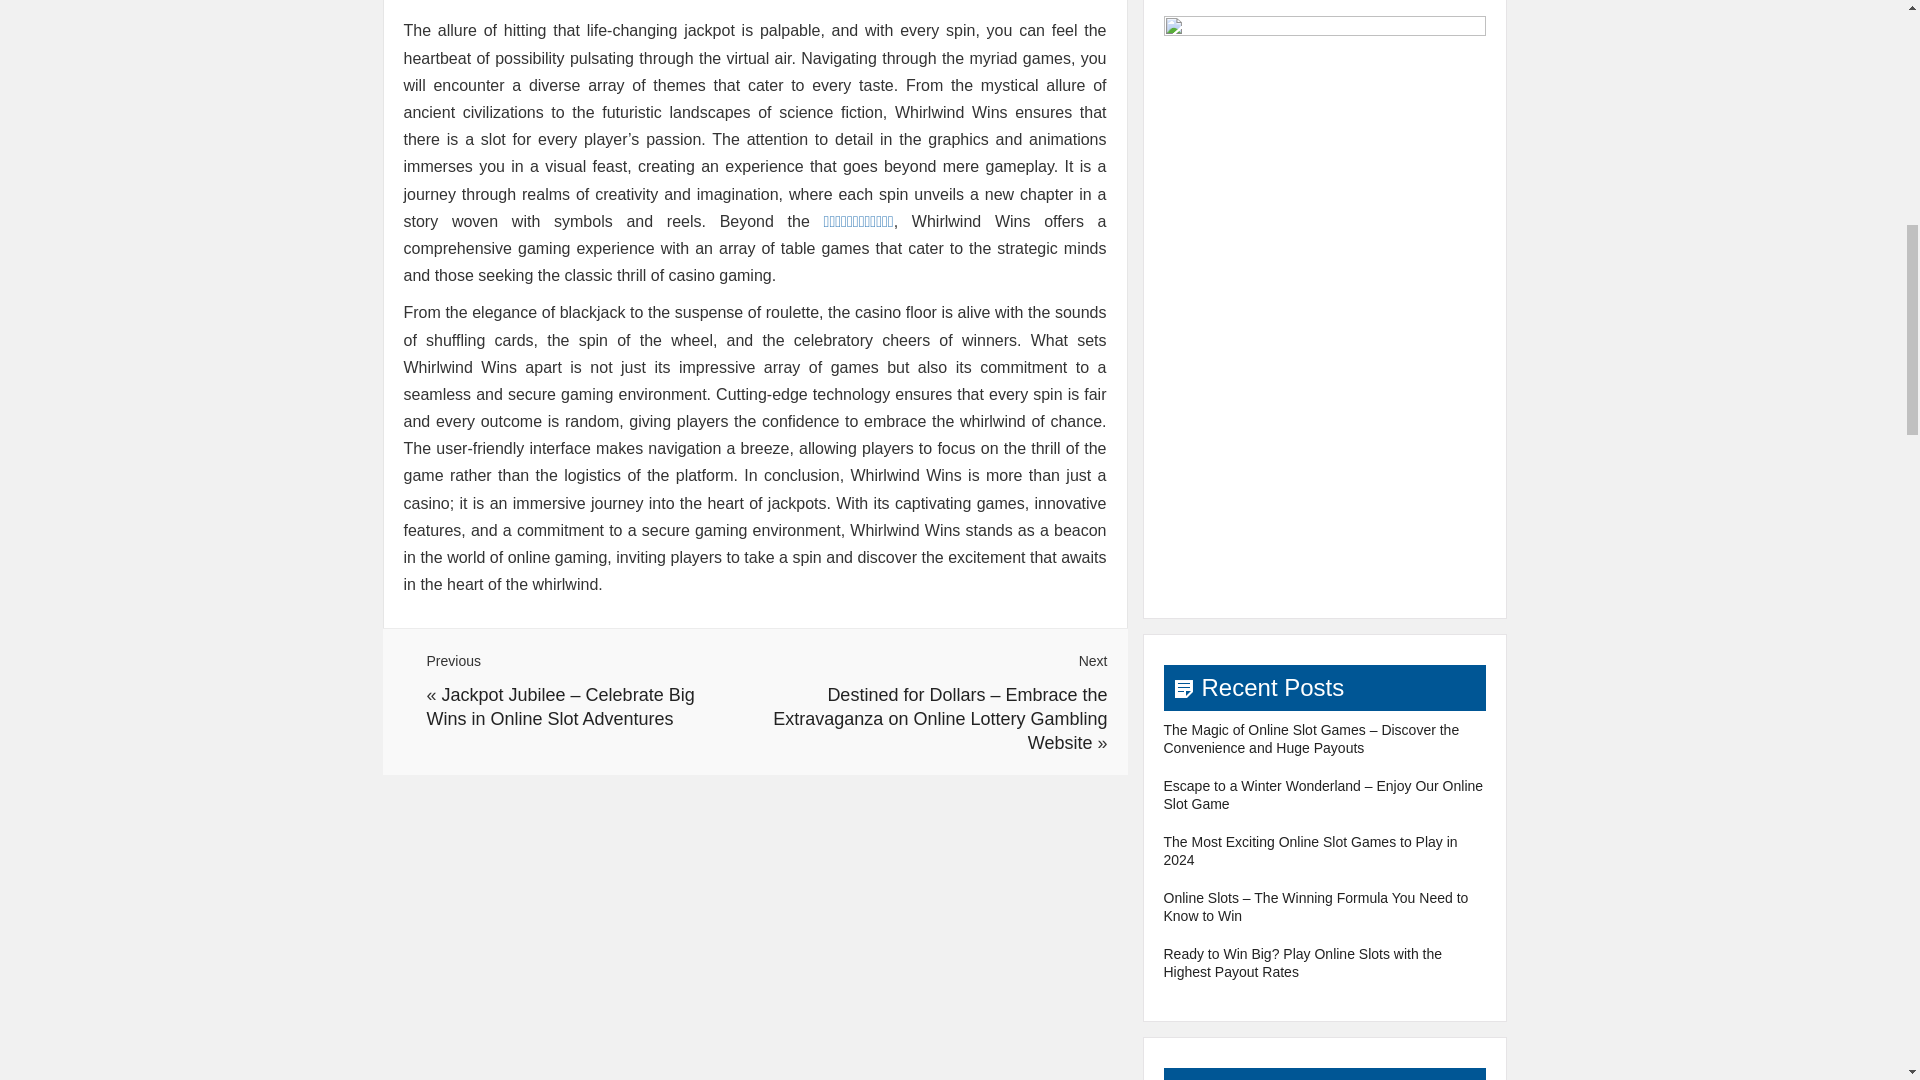 This screenshot has height=1080, width=1920. What do you see at coordinates (1310, 850) in the screenshot?
I see `The Most Exciting Online Slot Games to Play in 2024` at bounding box center [1310, 850].